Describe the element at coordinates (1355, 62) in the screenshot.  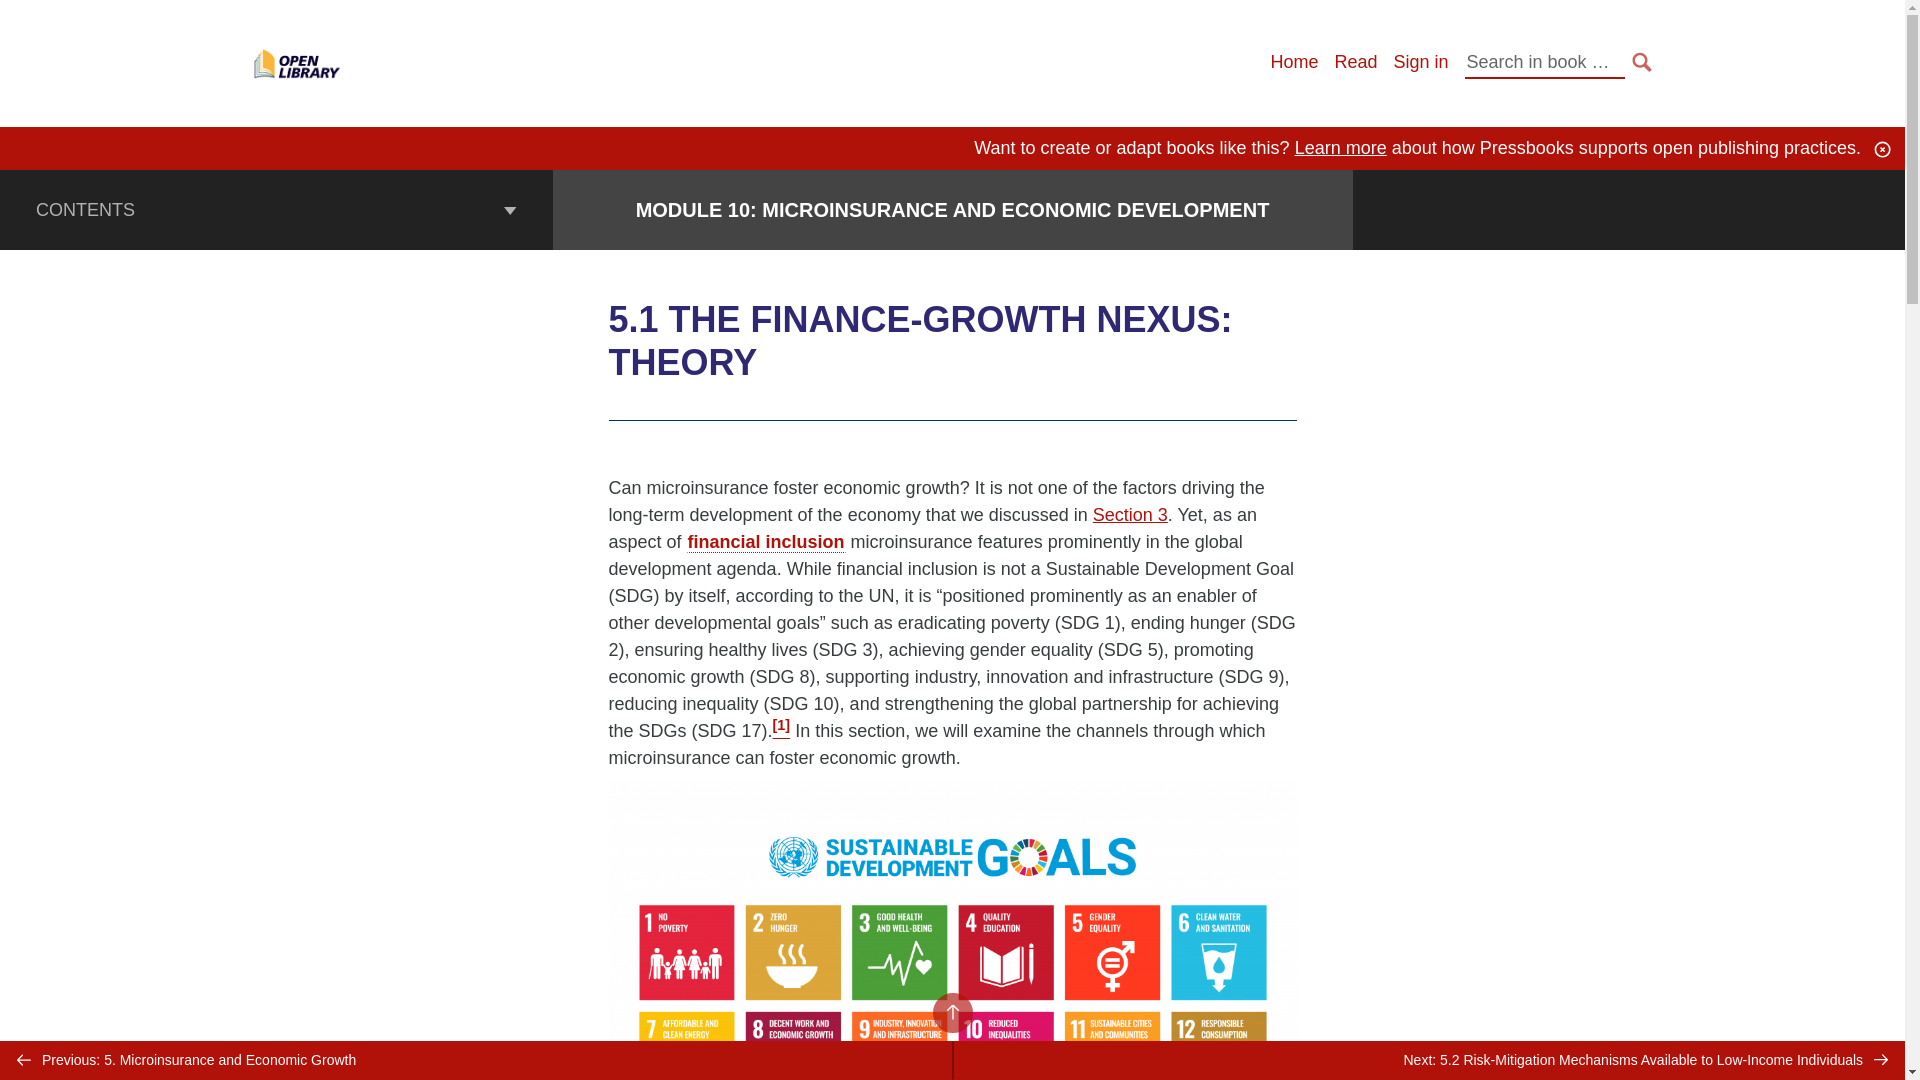
I see `Read` at that location.